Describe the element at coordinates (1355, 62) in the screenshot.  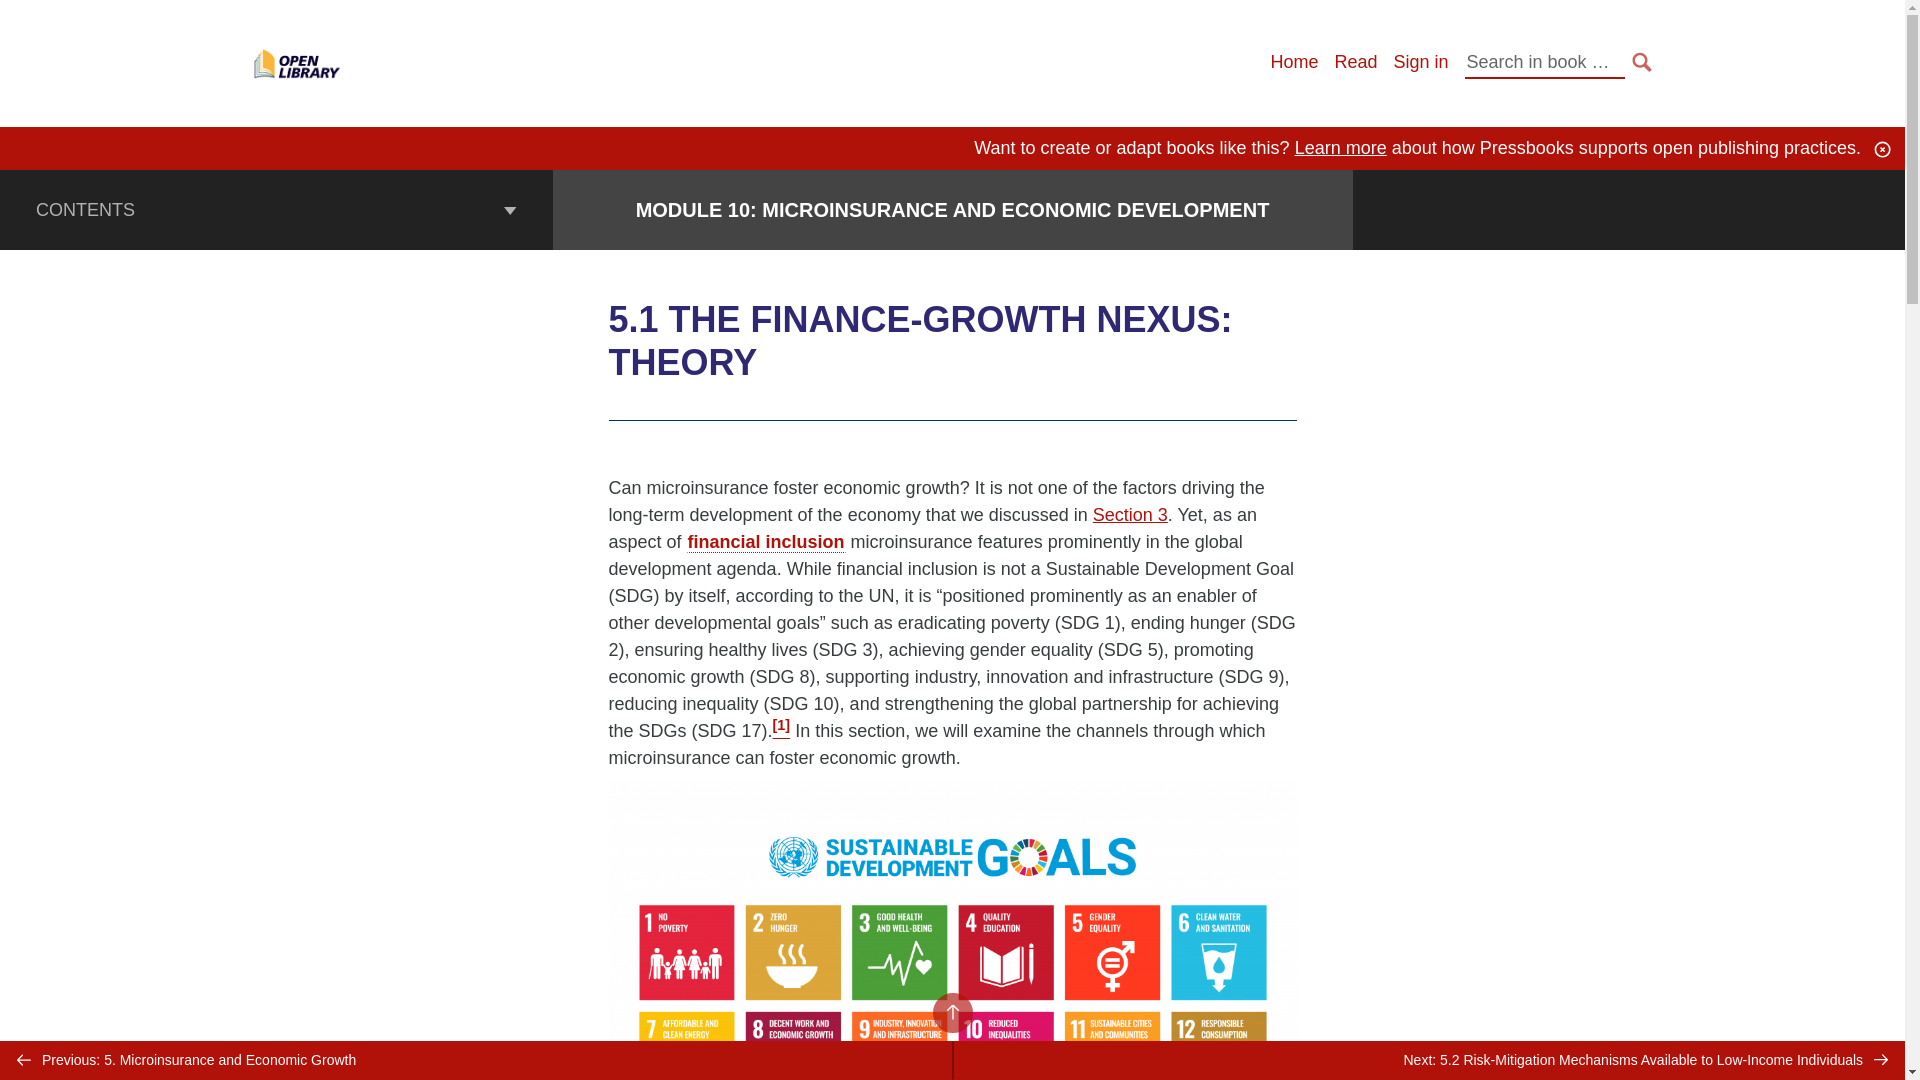
I see `Read` at that location.